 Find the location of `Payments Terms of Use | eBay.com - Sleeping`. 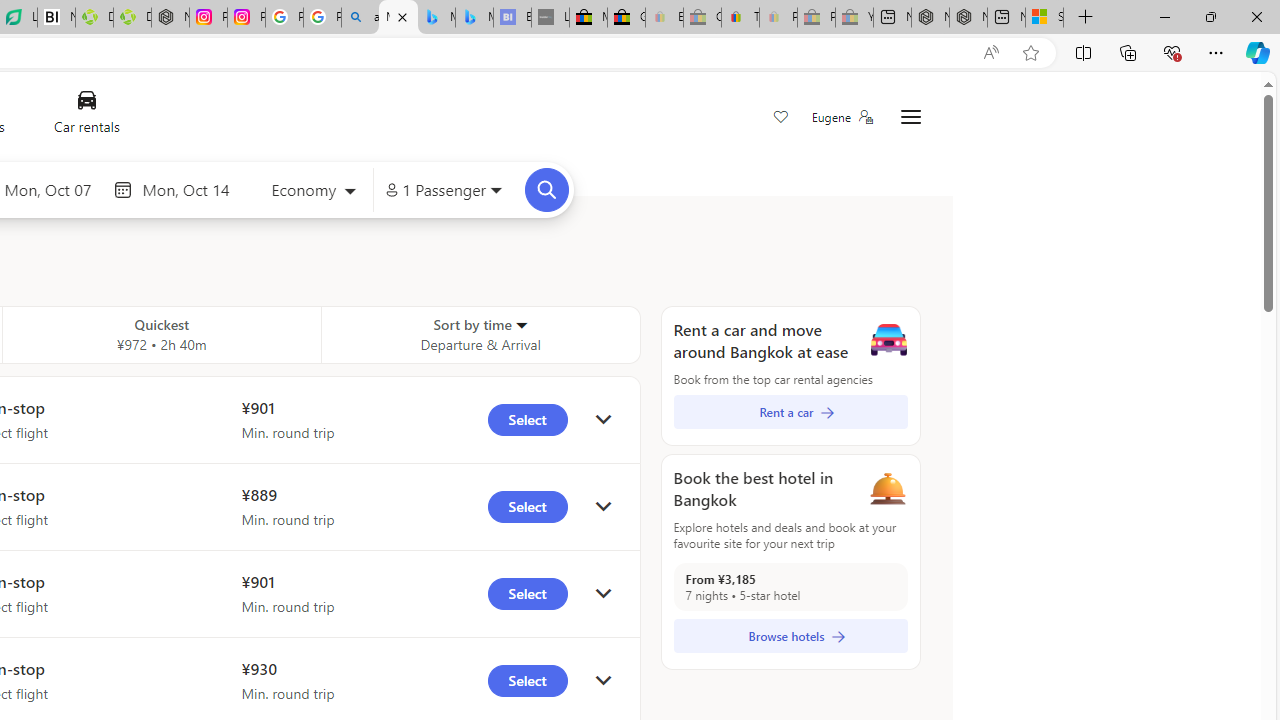

Payments Terms of Use | eBay.com - Sleeping is located at coordinates (778, 18).